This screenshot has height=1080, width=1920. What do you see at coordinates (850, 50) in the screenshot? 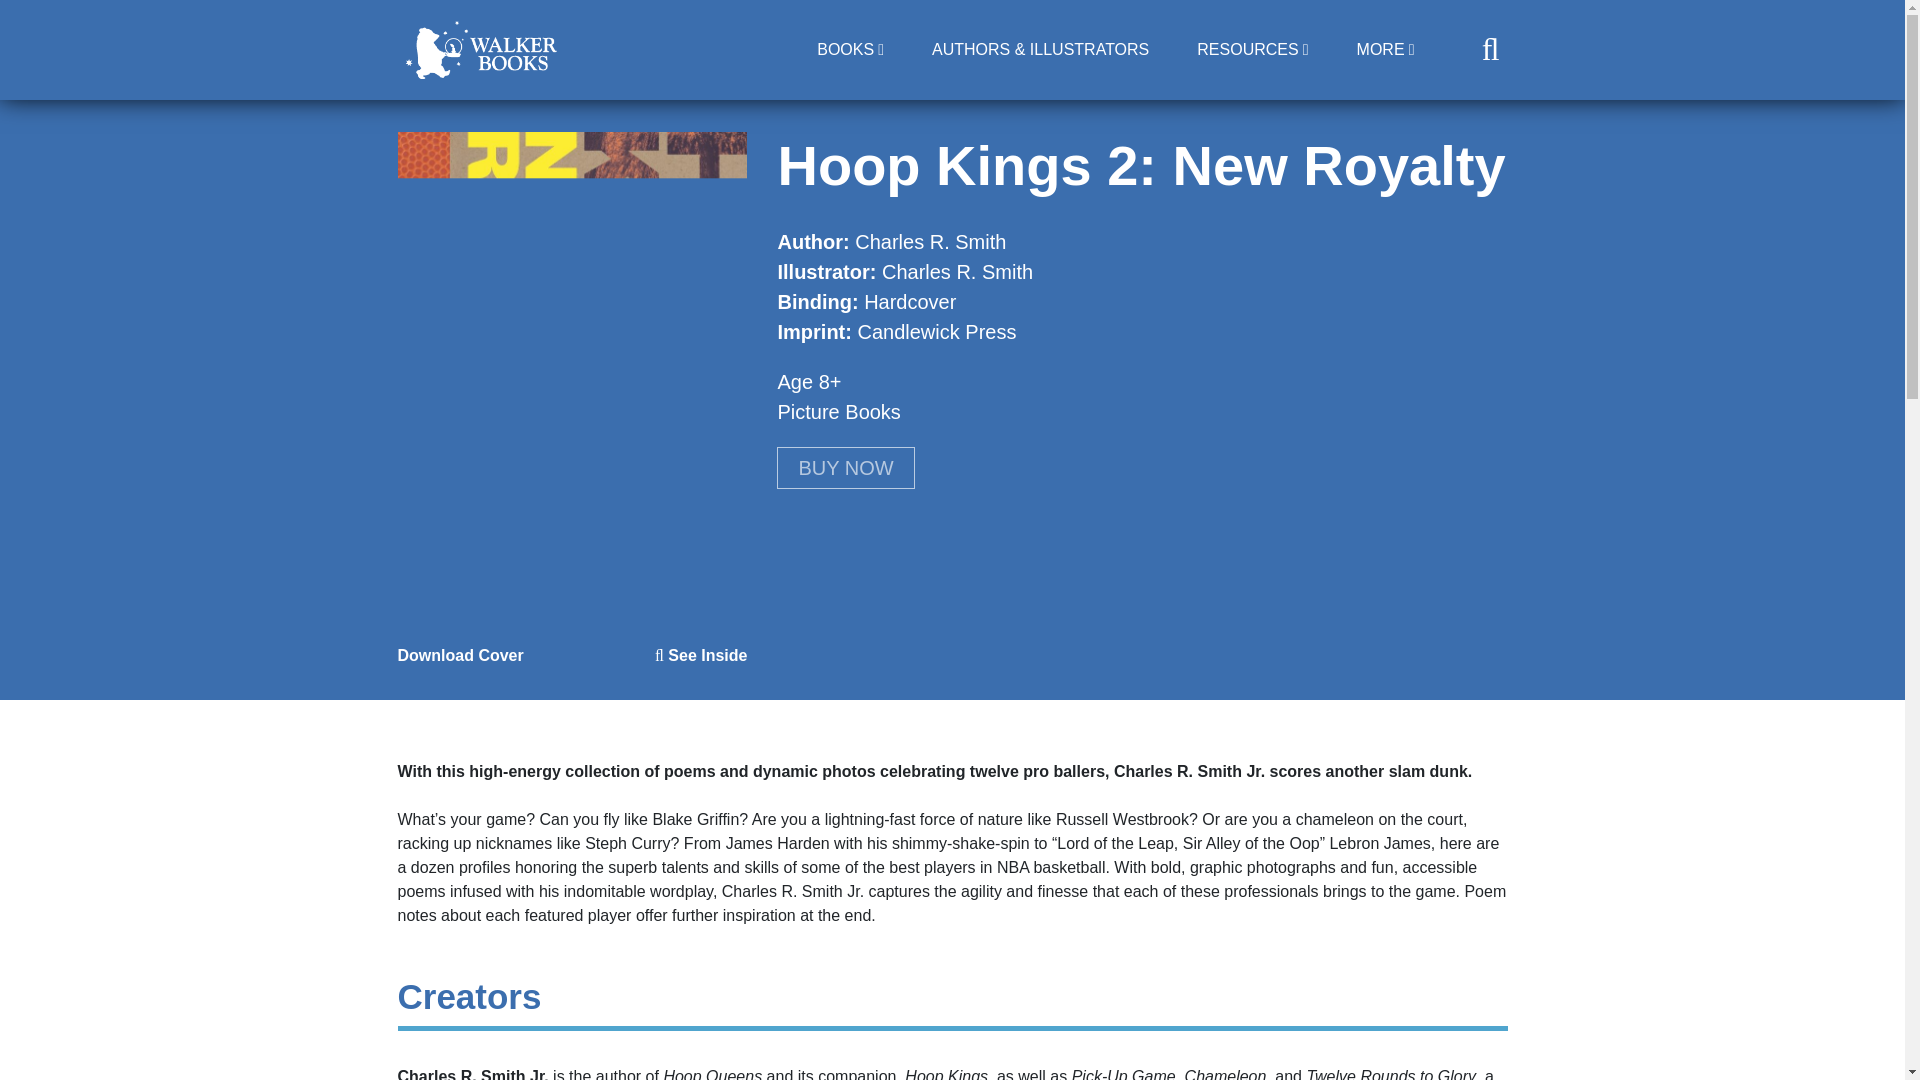
I see `Books` at bounding box center [850, 50].